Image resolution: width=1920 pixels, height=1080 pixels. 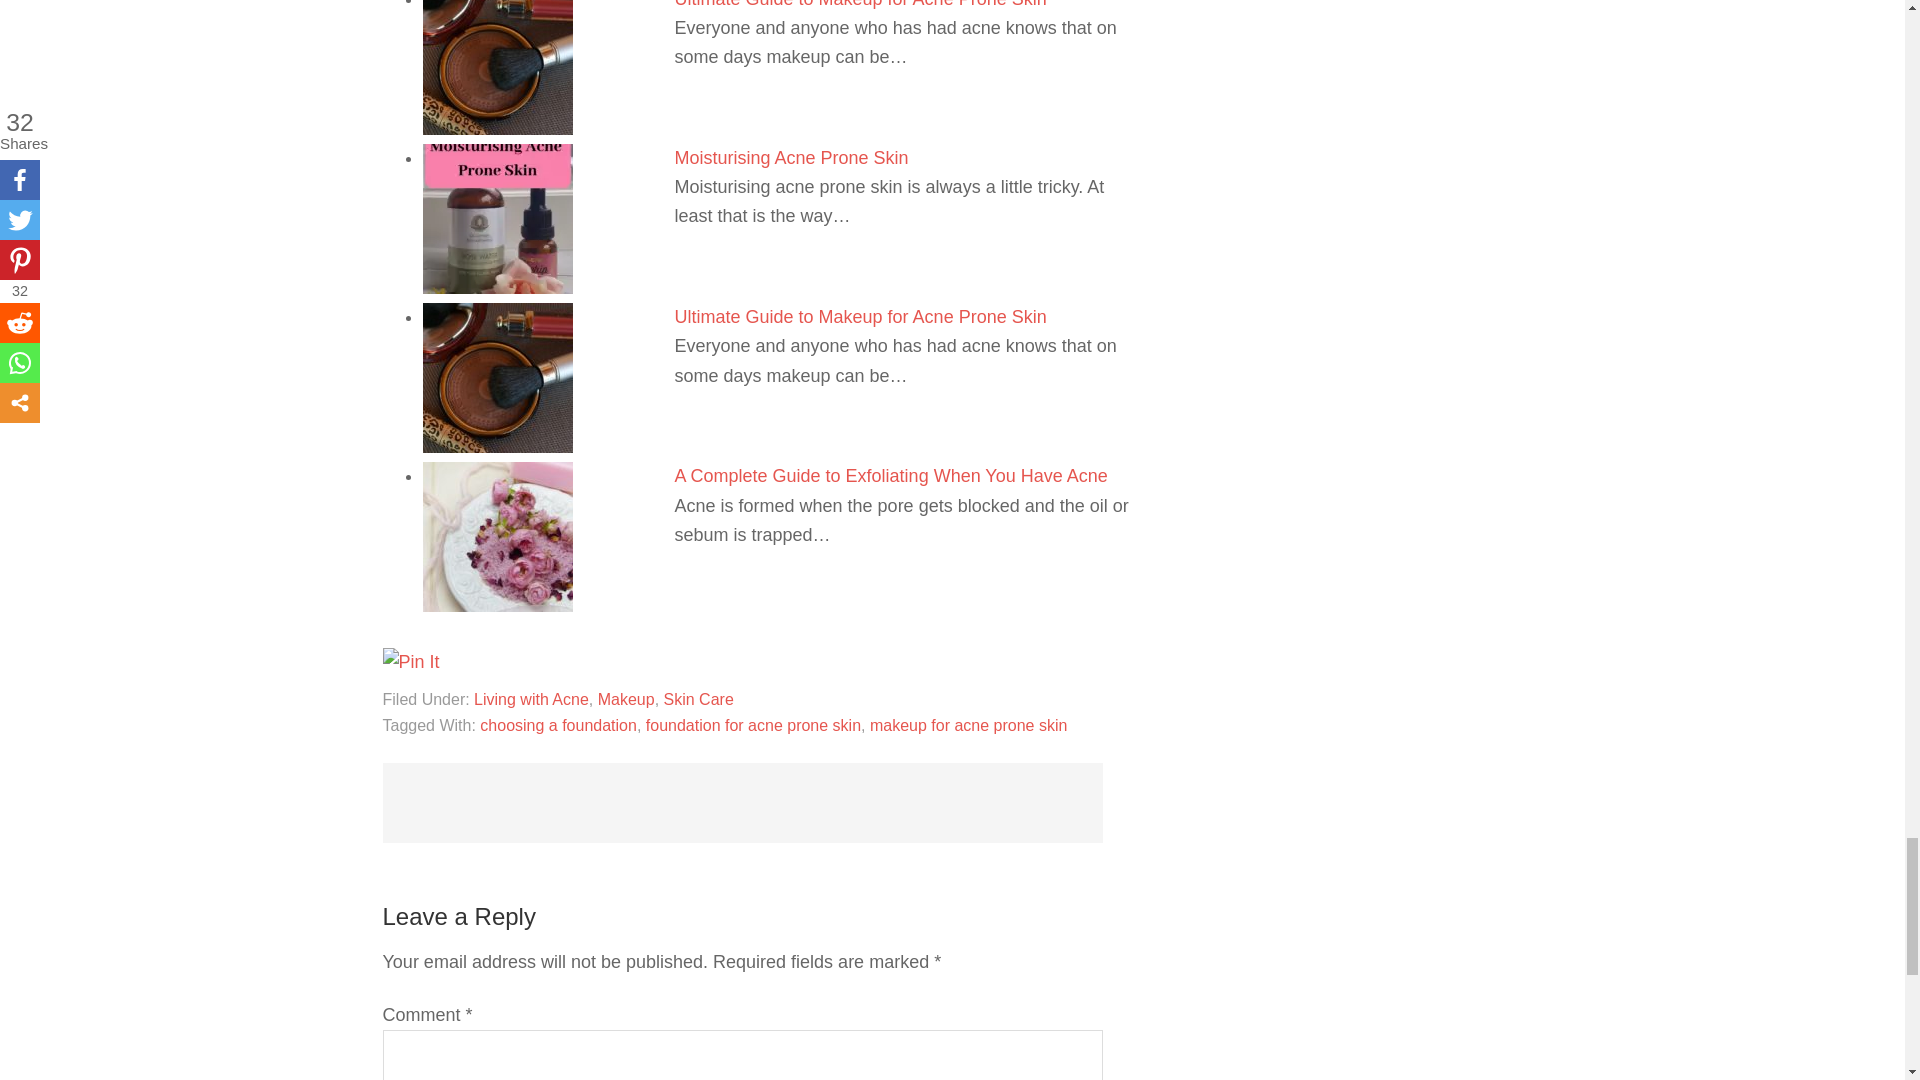 What do you see at coordinates (558, 726) in the screenshot?
I see `choosing a foundation` at bounding box center [558, 726].